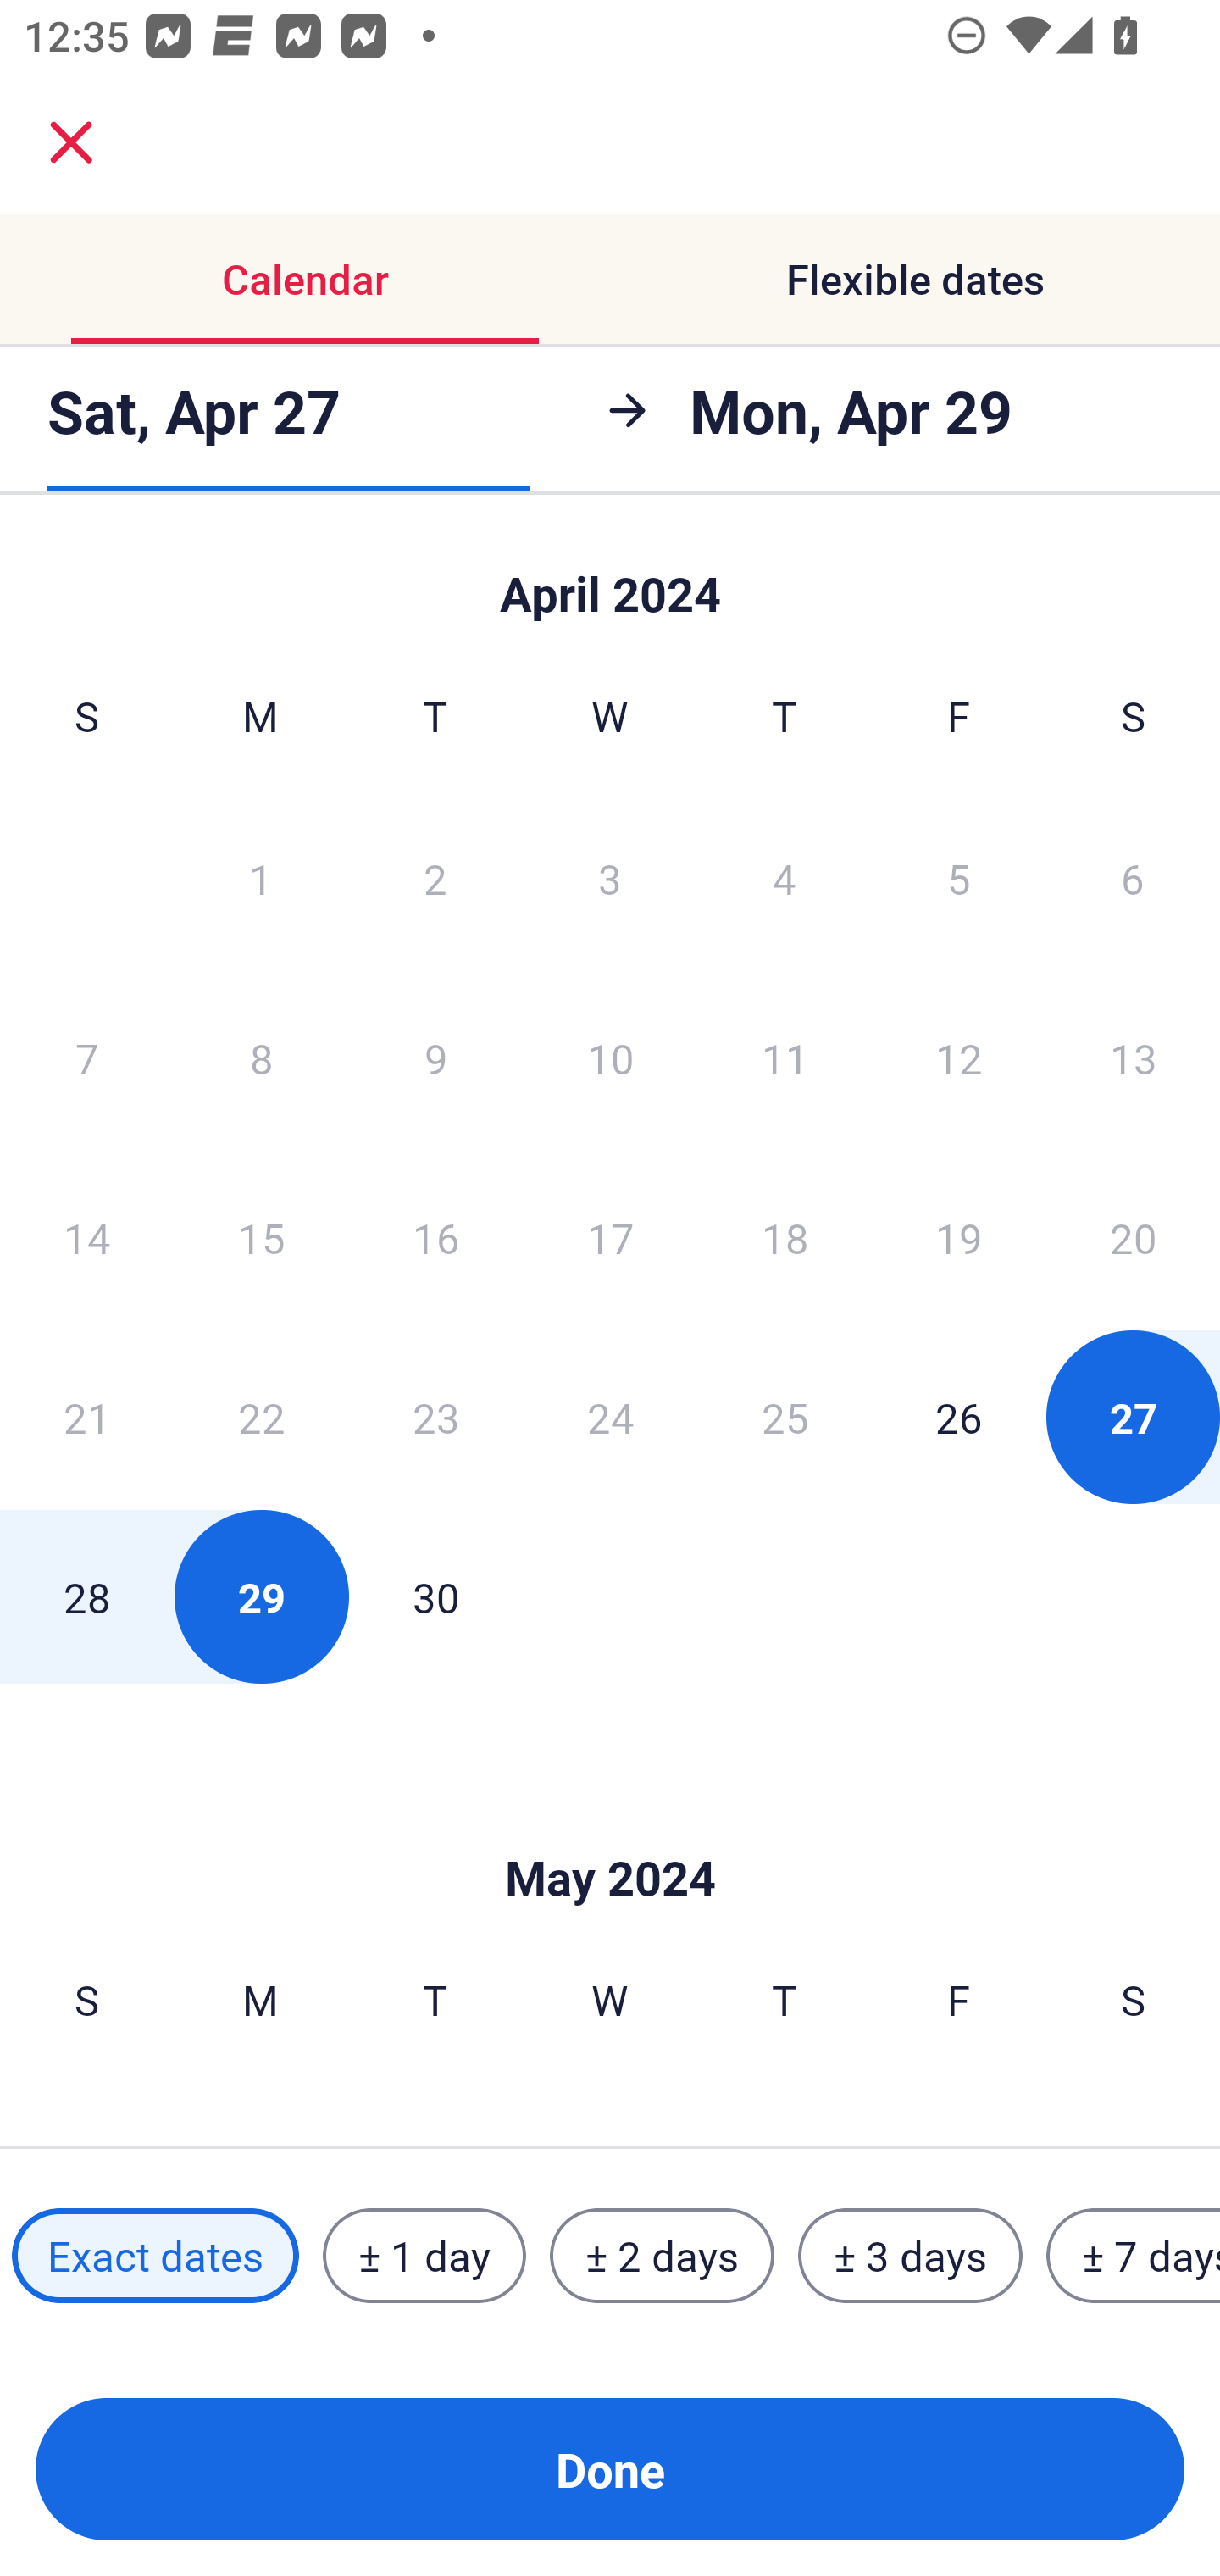 The height and width of the screenshot is (2576, 1220). What do you see at coordinates (910, 2255) in the screenshot?
I see `± 3 days` at bounding box center [910, 2255].